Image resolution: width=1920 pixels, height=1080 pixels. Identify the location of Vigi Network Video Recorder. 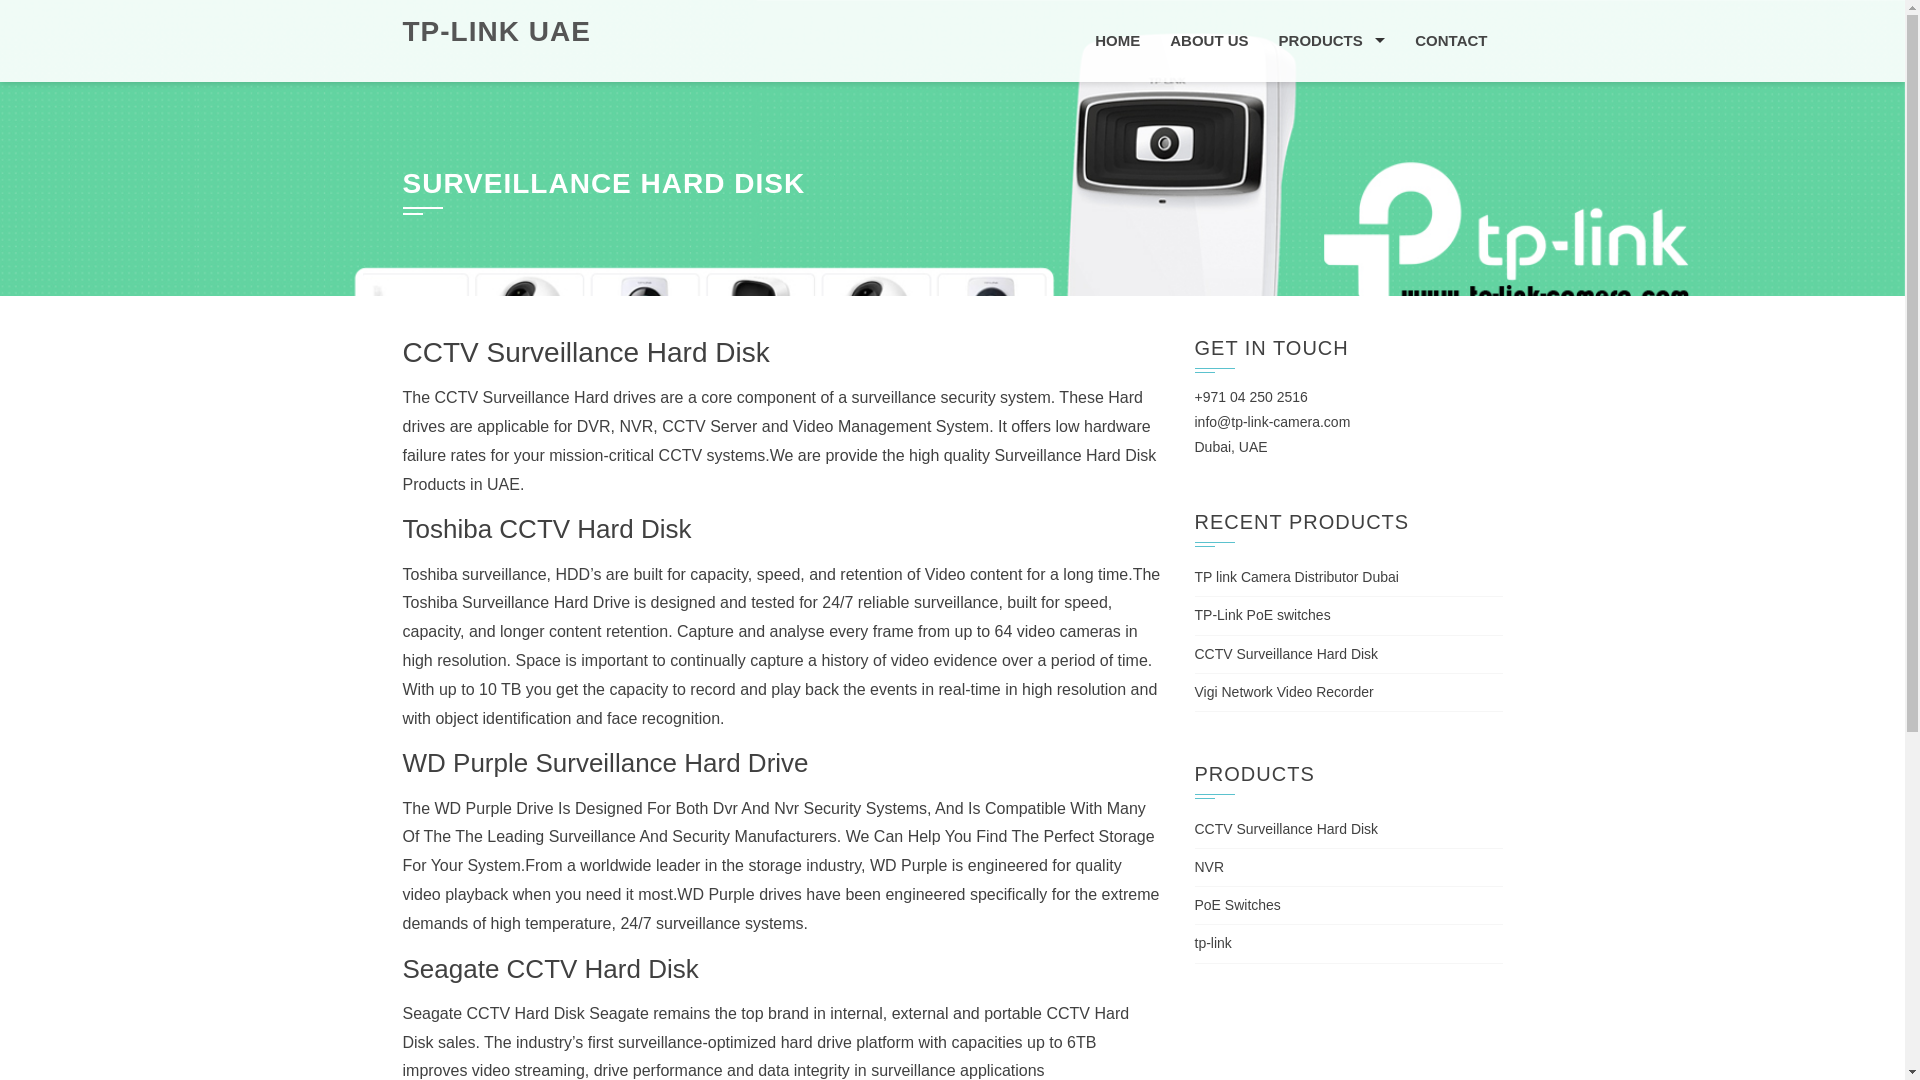
(1283, 691).